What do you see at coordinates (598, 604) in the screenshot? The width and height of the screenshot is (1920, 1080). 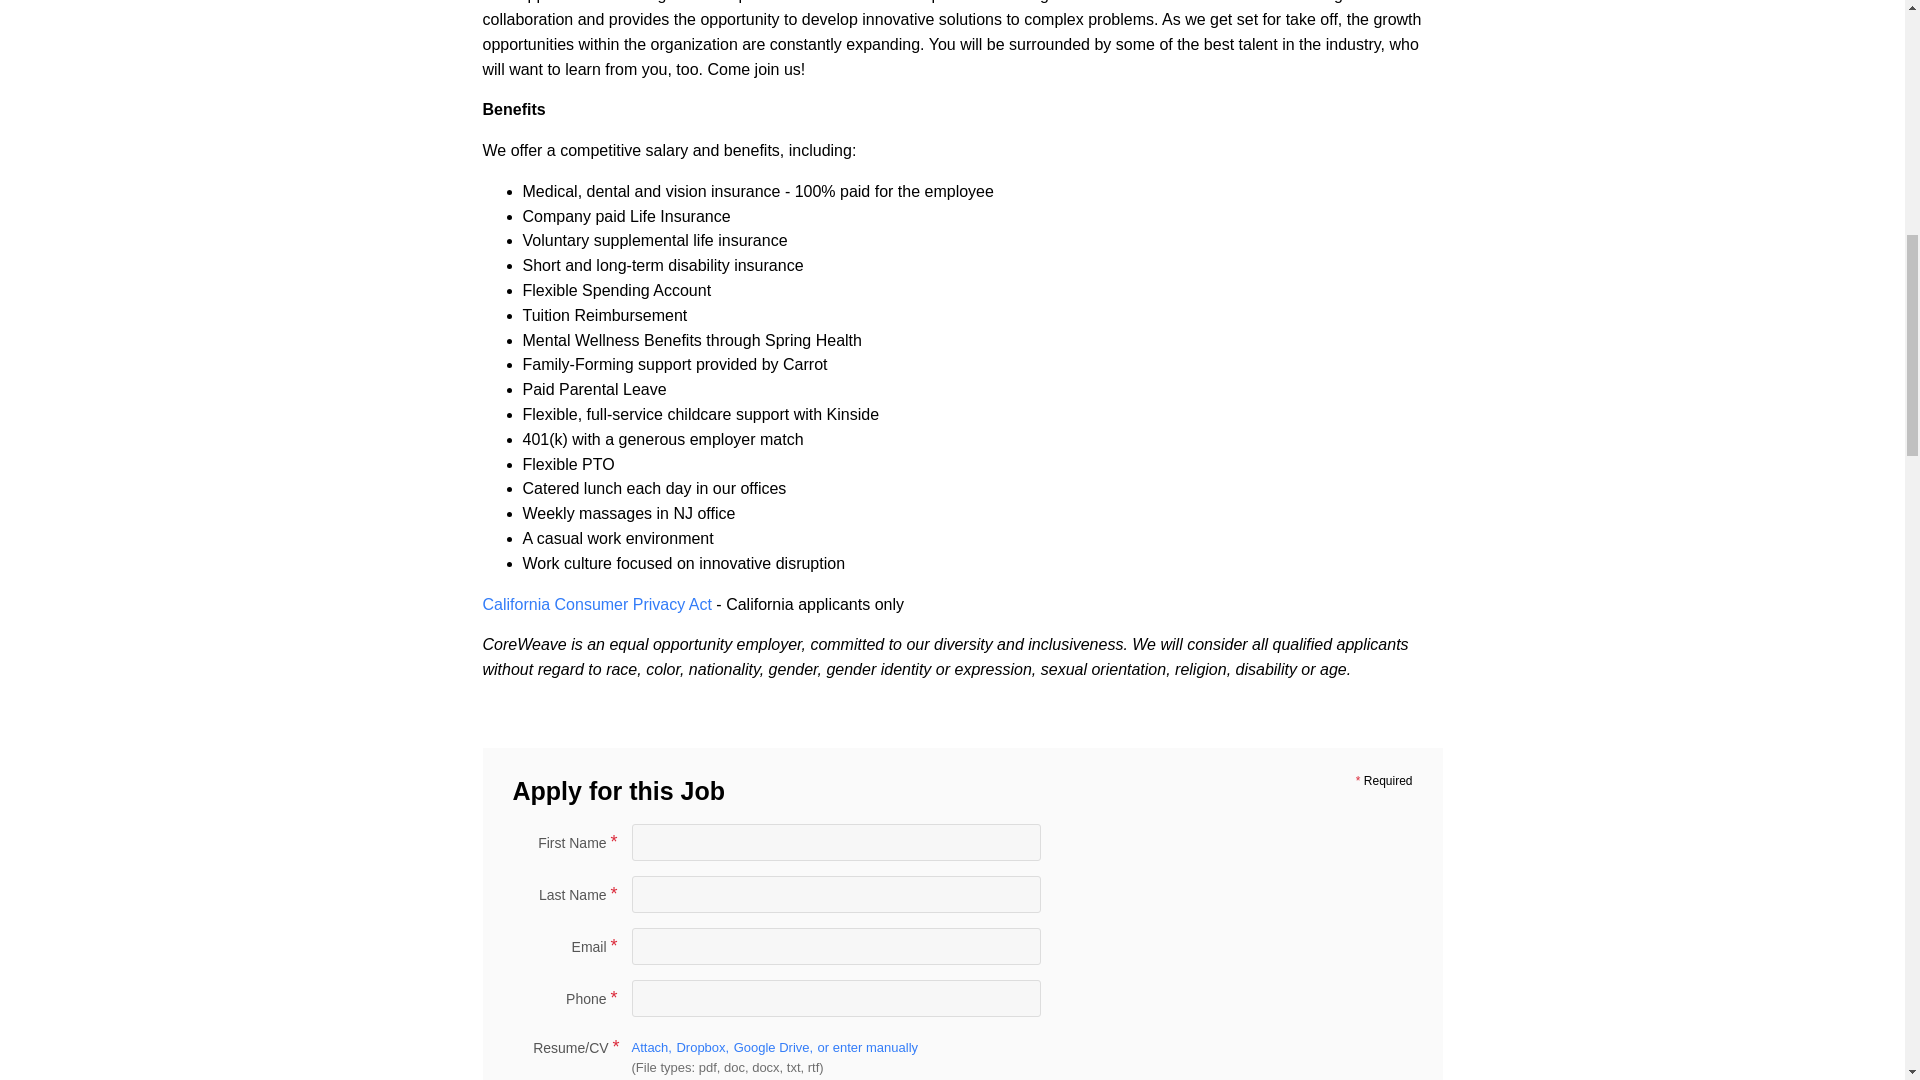 I see `California Consumer Privacy Act` at bounding box center [598, 604].